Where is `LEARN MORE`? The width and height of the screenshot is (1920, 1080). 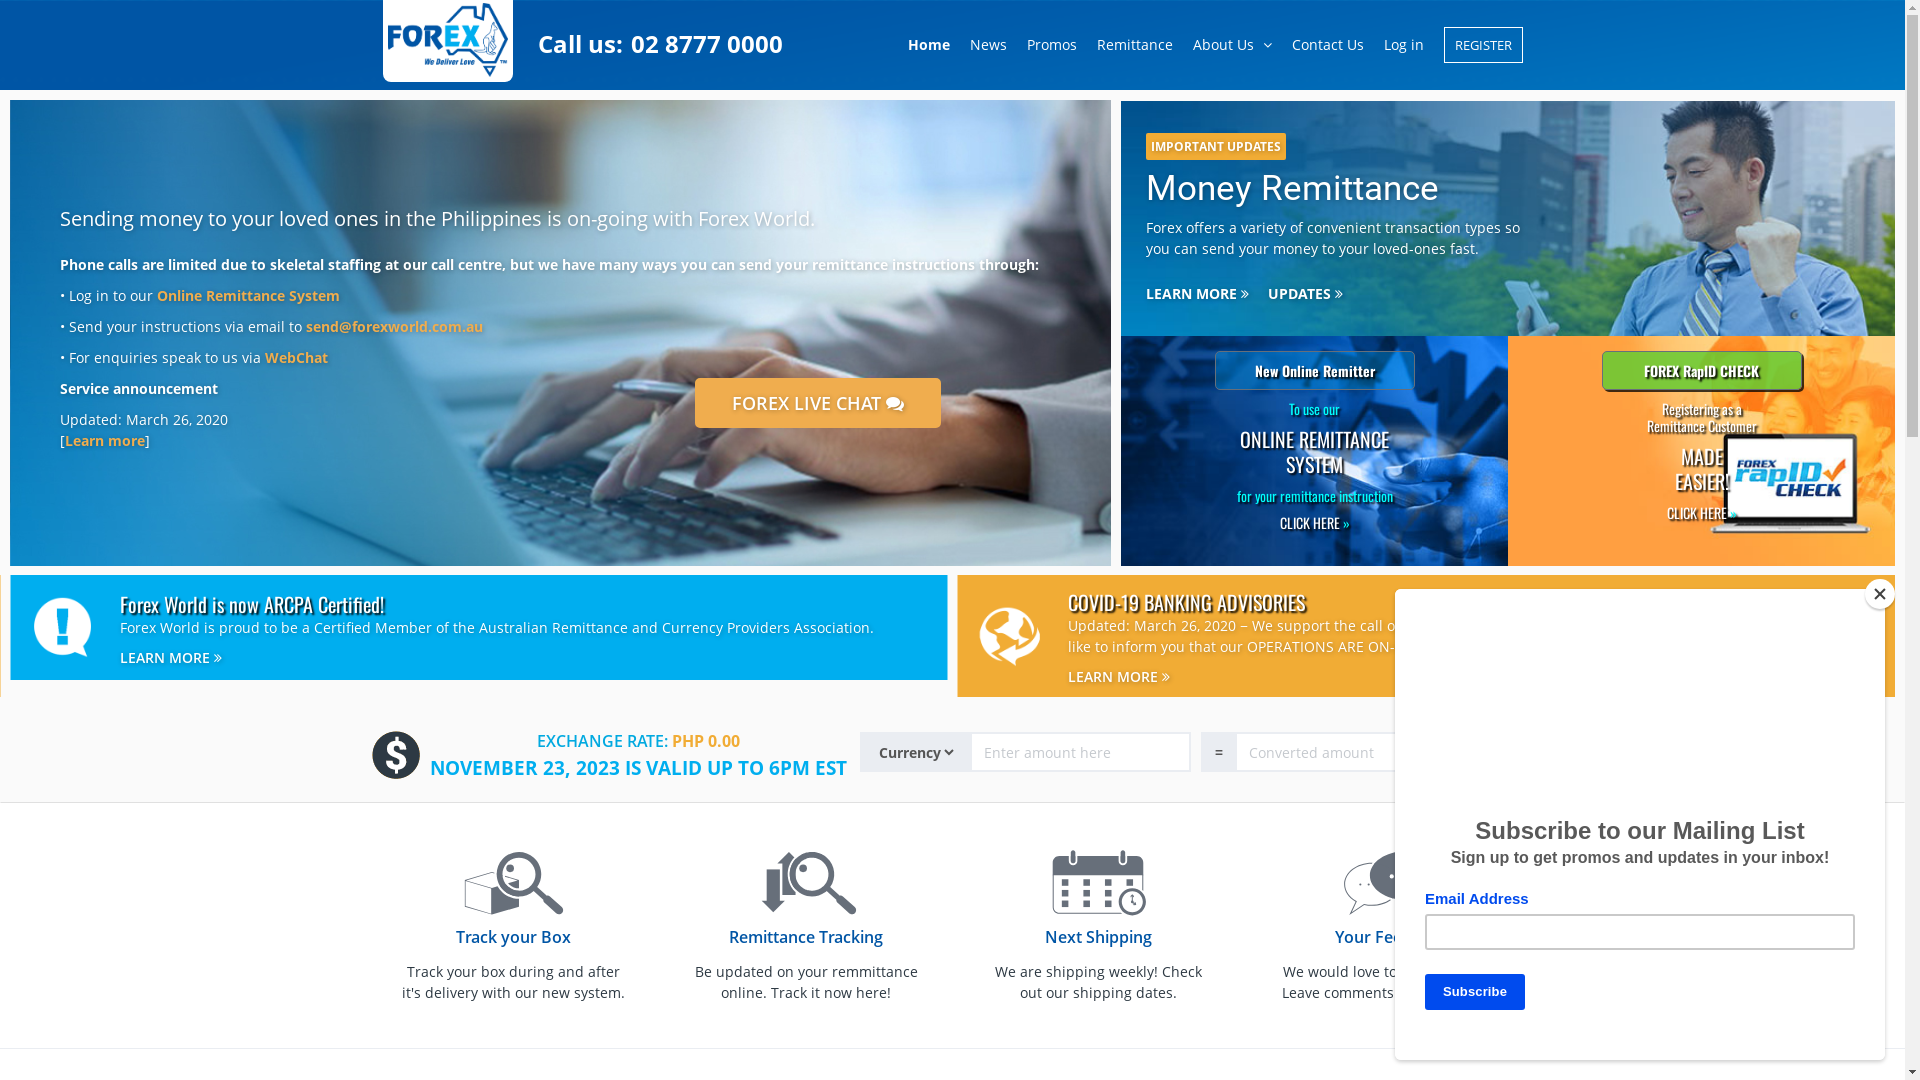
LEARN MORE is located at coordinates (1205, 286).